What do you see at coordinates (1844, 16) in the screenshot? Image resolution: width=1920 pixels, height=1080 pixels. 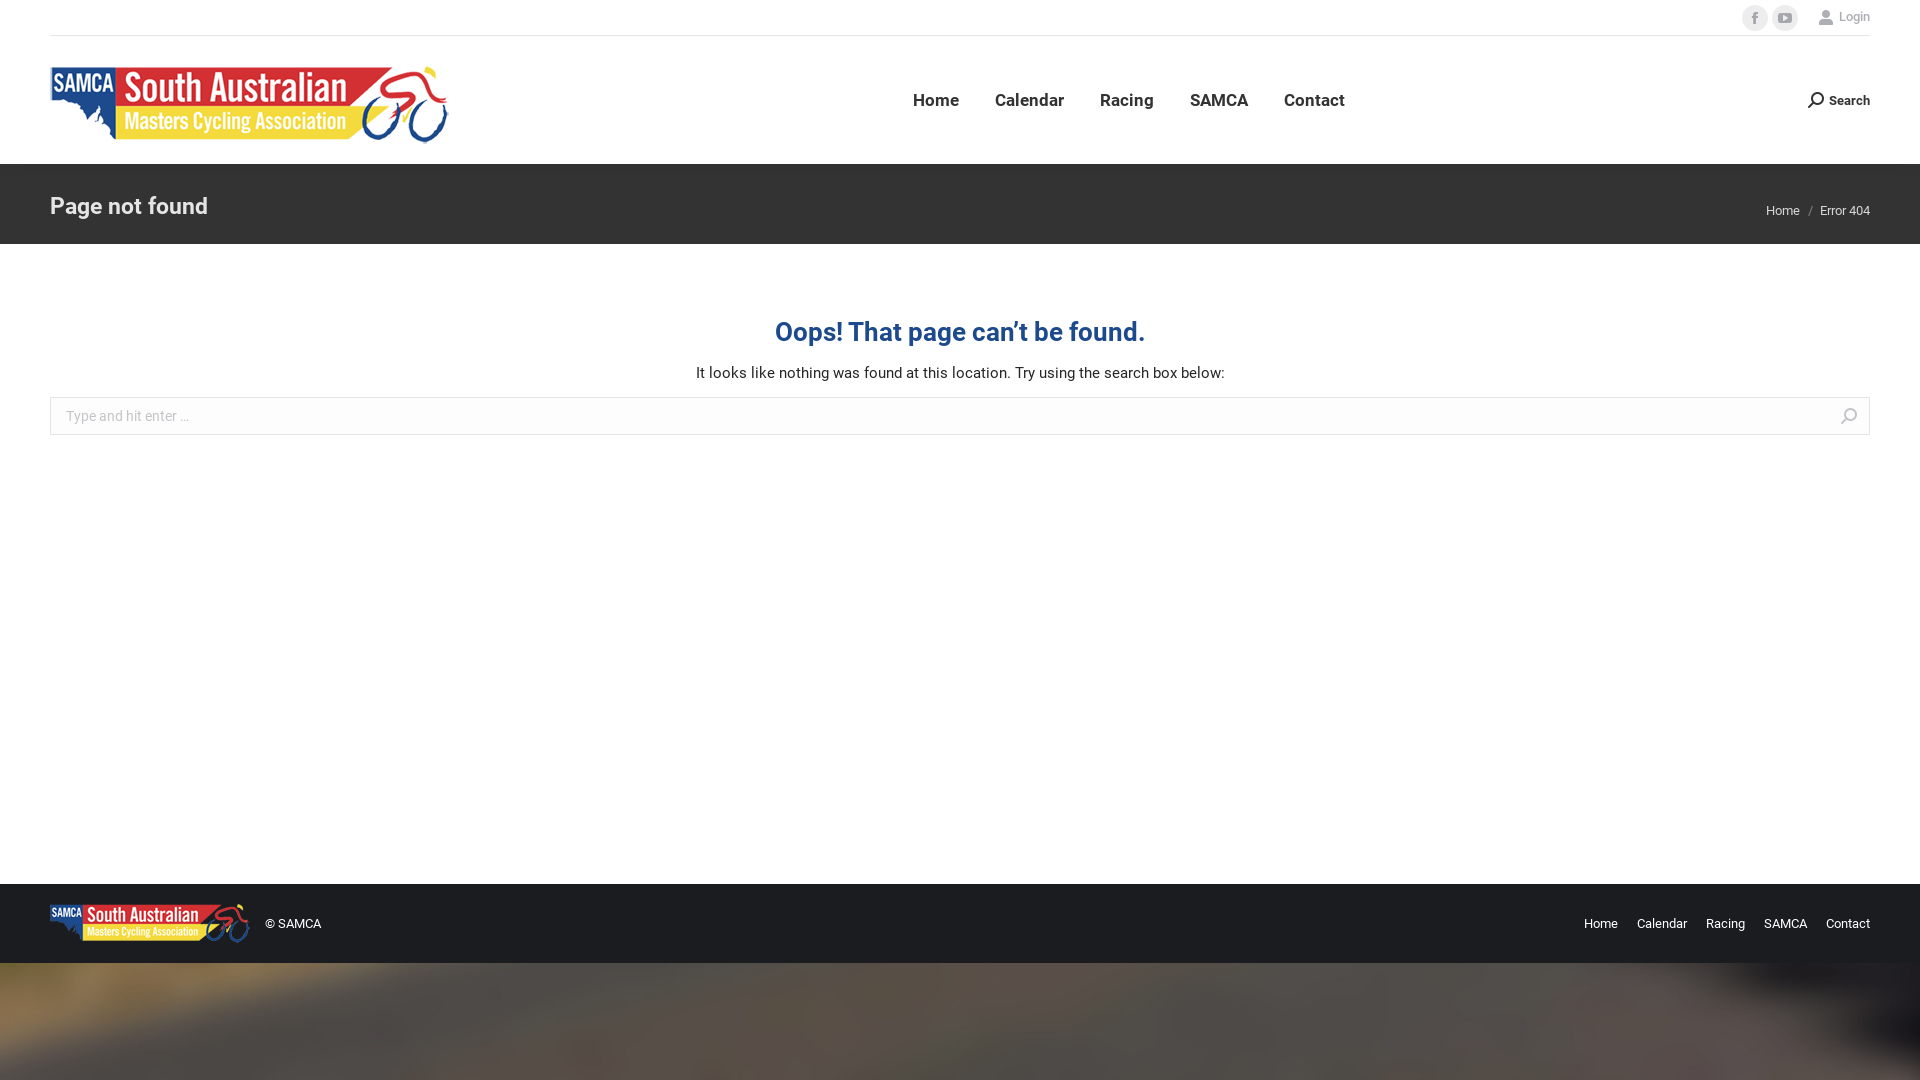 I see `Login` at bounding box center [1844, 16].